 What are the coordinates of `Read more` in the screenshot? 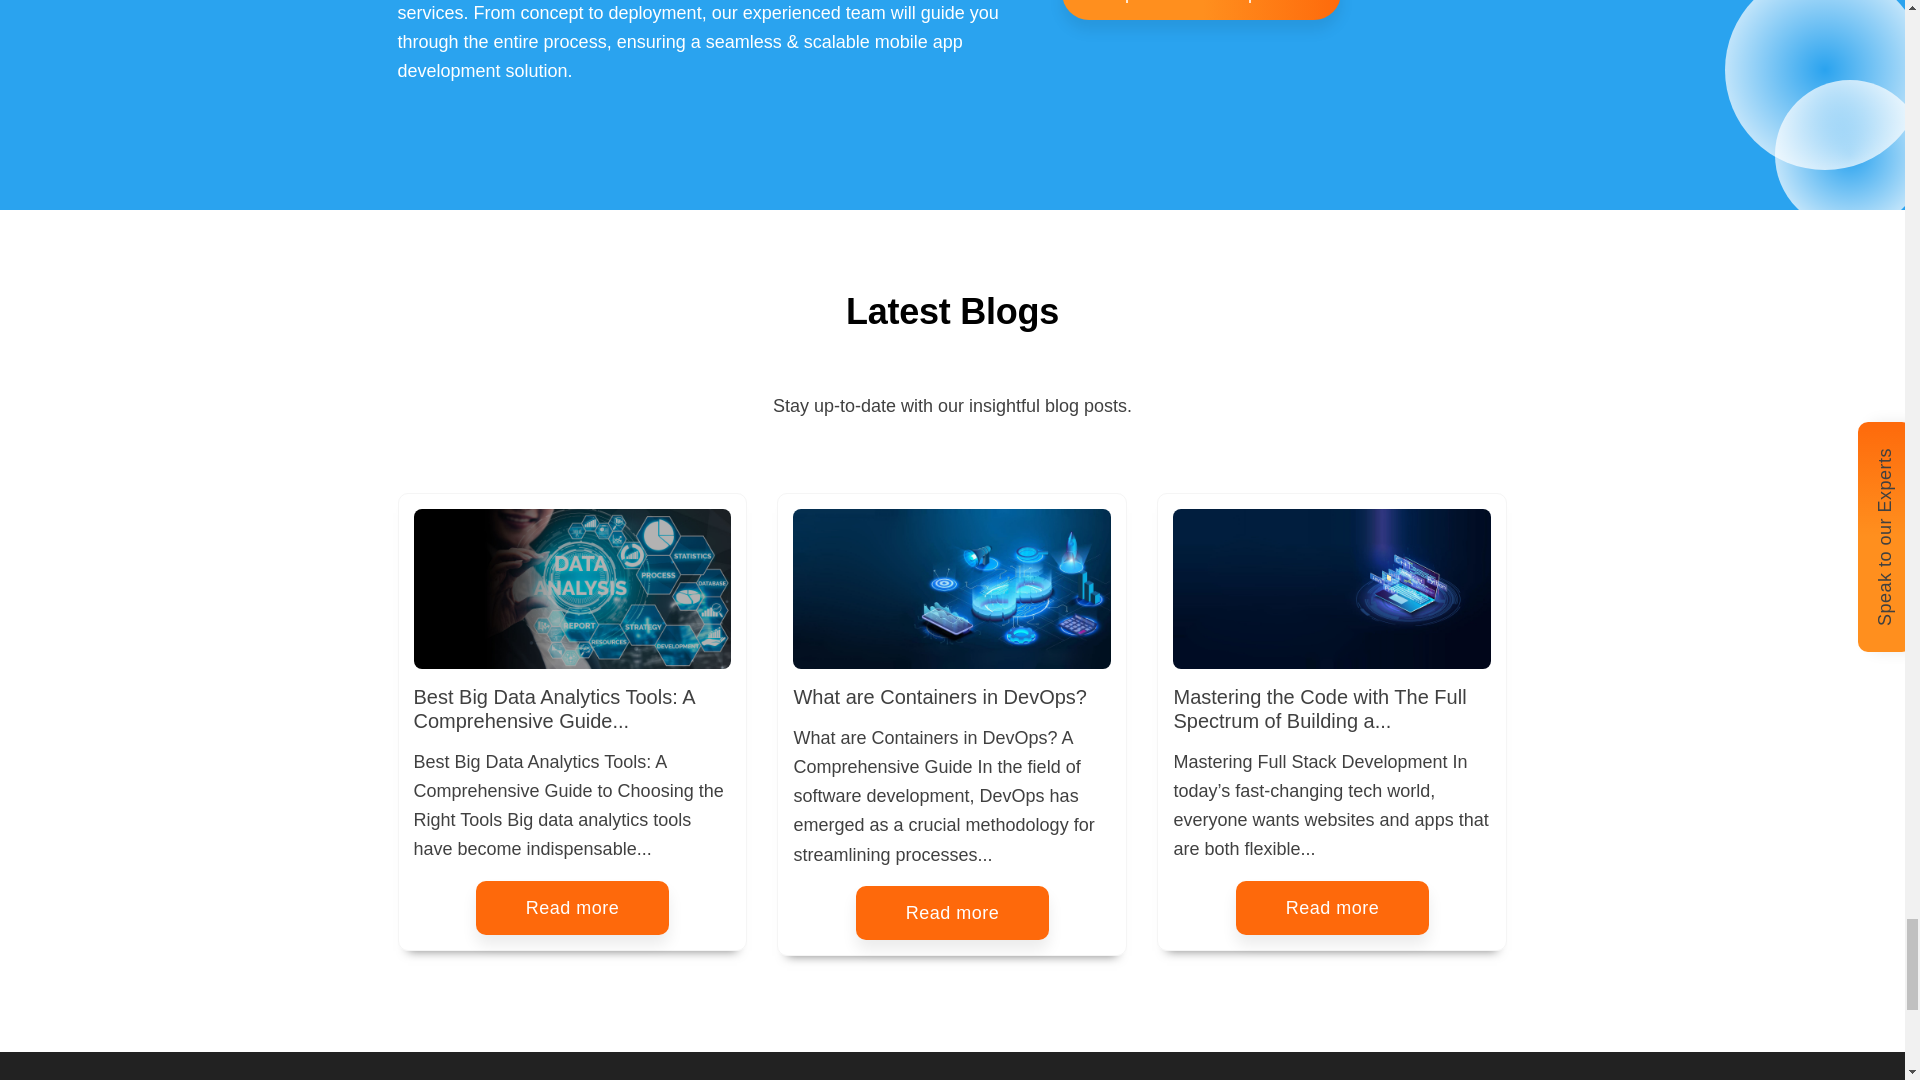 It's located at (953, 912).